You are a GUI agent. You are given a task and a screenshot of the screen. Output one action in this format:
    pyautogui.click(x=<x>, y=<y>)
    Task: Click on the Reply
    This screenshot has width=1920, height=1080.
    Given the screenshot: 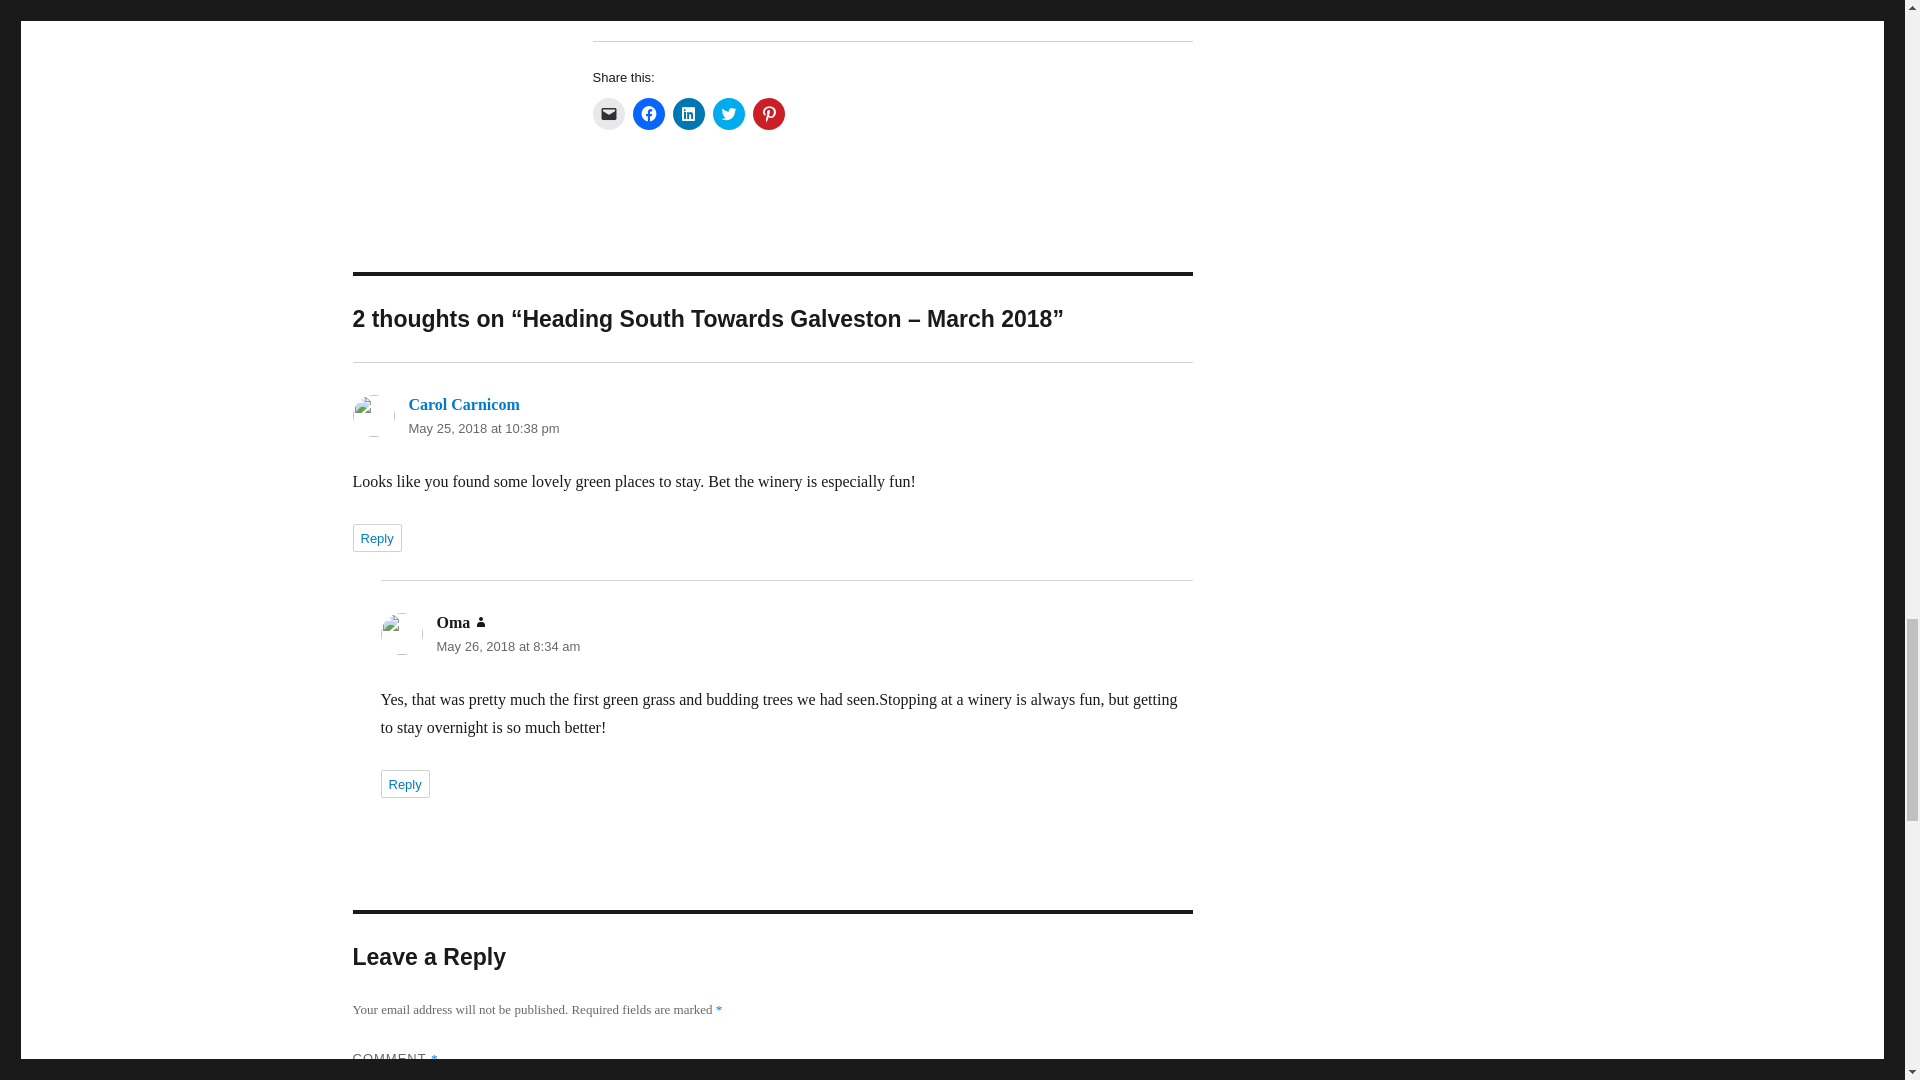 What is the action you would take?
    pyautogui.click(x=404, y=784)
    